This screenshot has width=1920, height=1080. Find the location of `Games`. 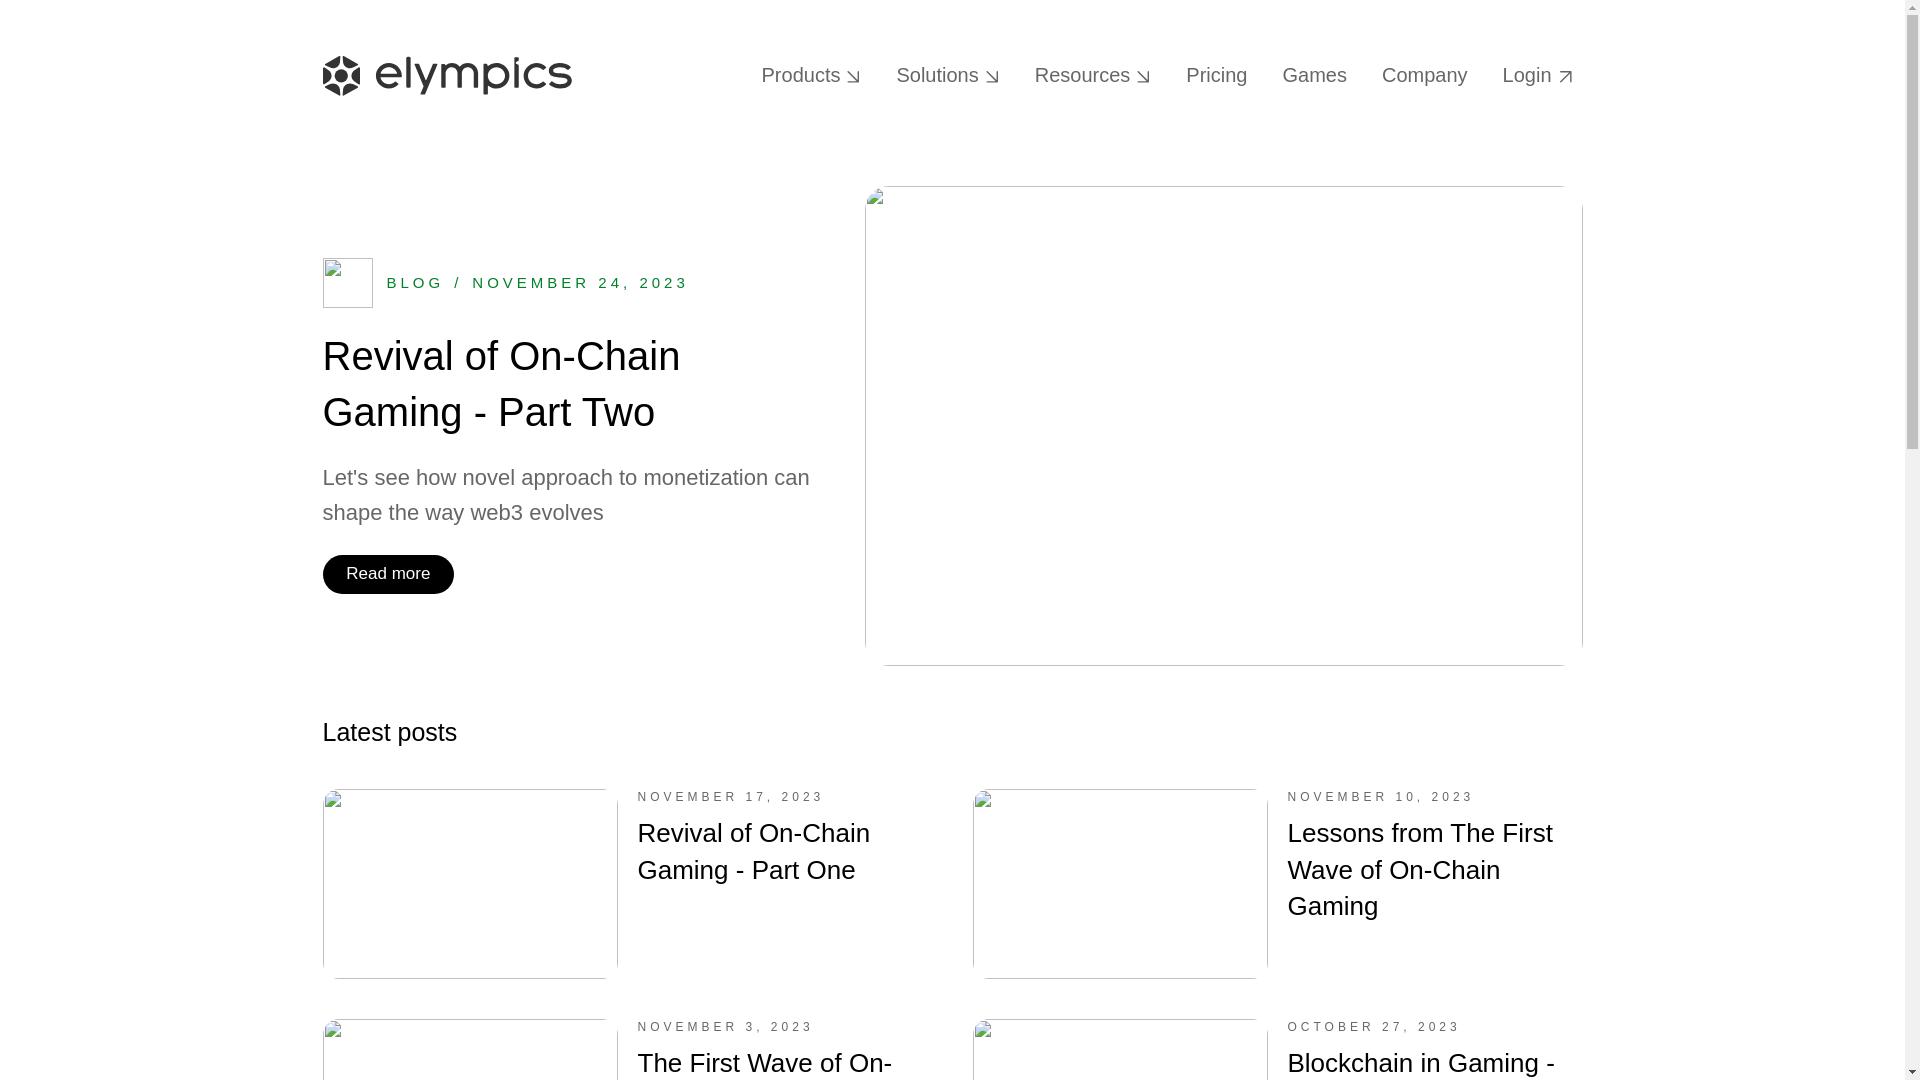

Games is located at coordinates (1314, 76).